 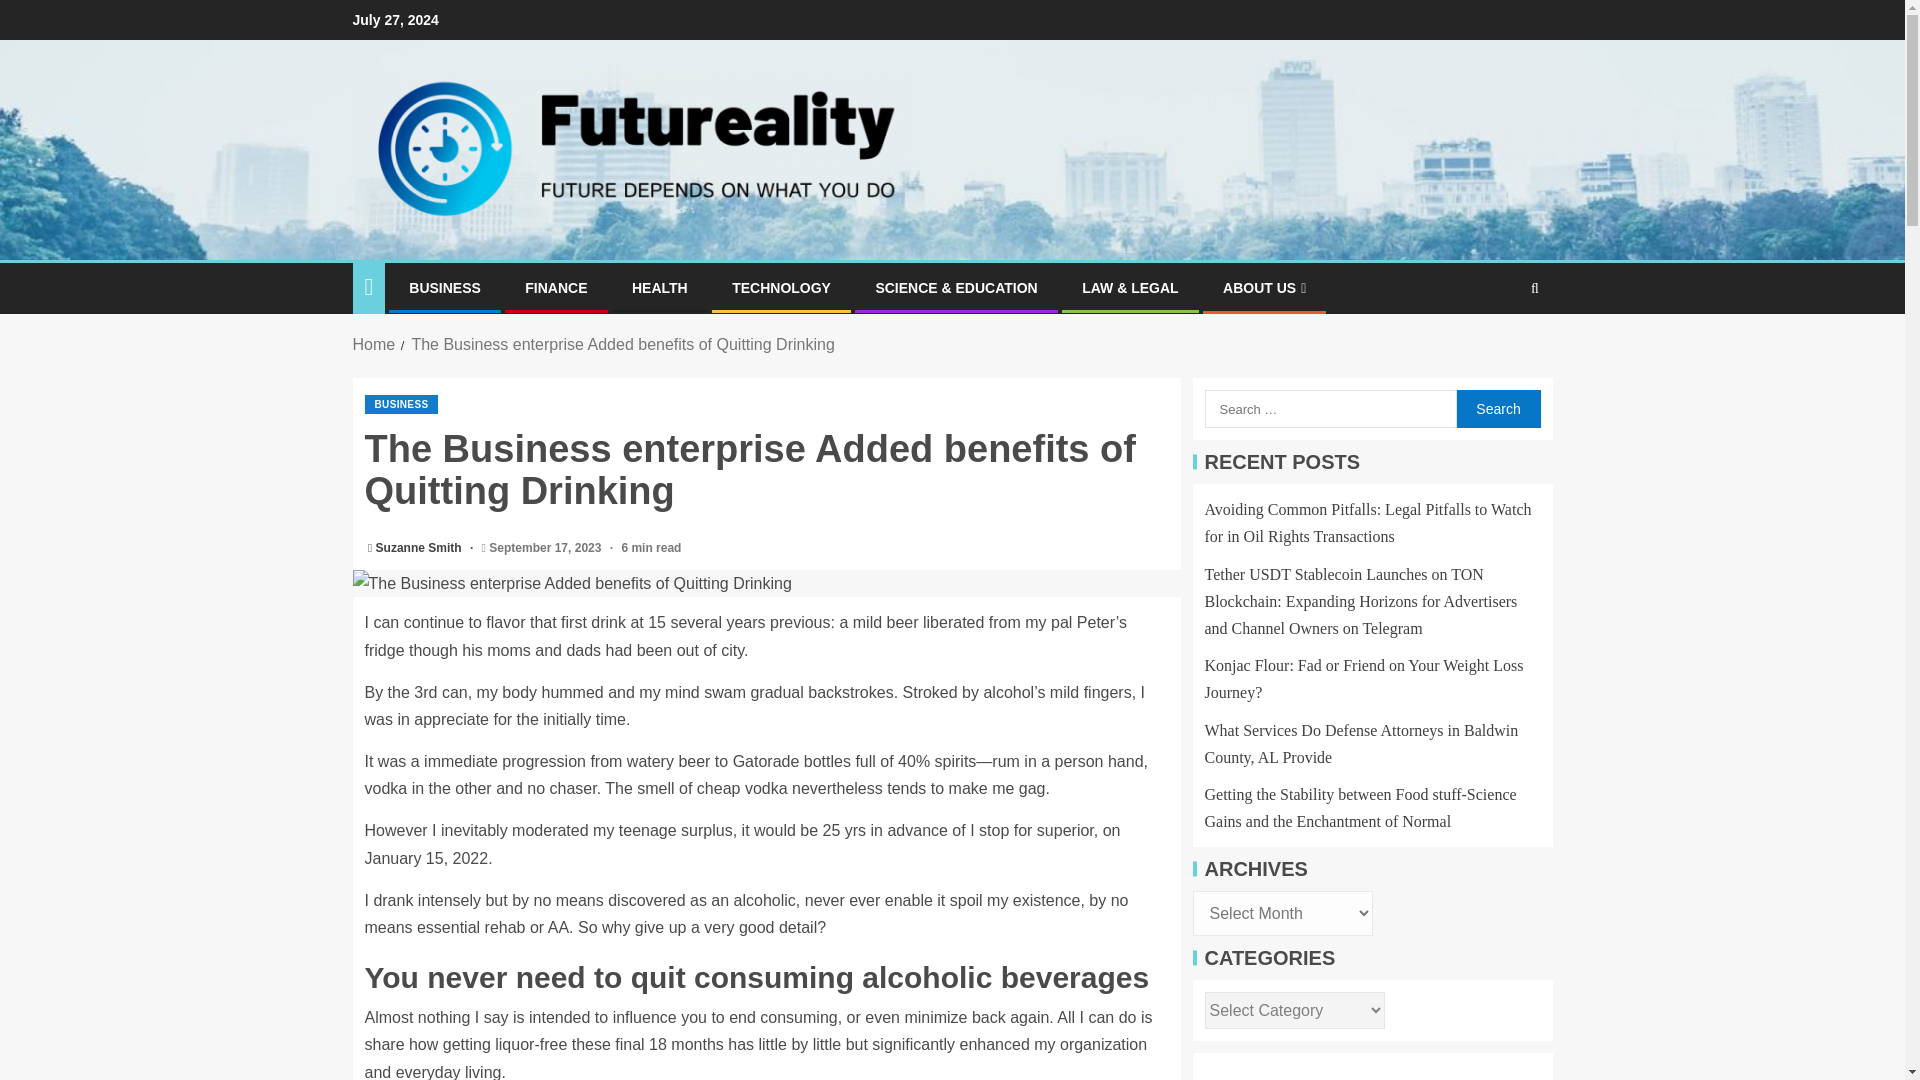 What do you see at coordinates (556, 287) in the screenshot?
I see `FINANCE` at bounding box center [556, 287].